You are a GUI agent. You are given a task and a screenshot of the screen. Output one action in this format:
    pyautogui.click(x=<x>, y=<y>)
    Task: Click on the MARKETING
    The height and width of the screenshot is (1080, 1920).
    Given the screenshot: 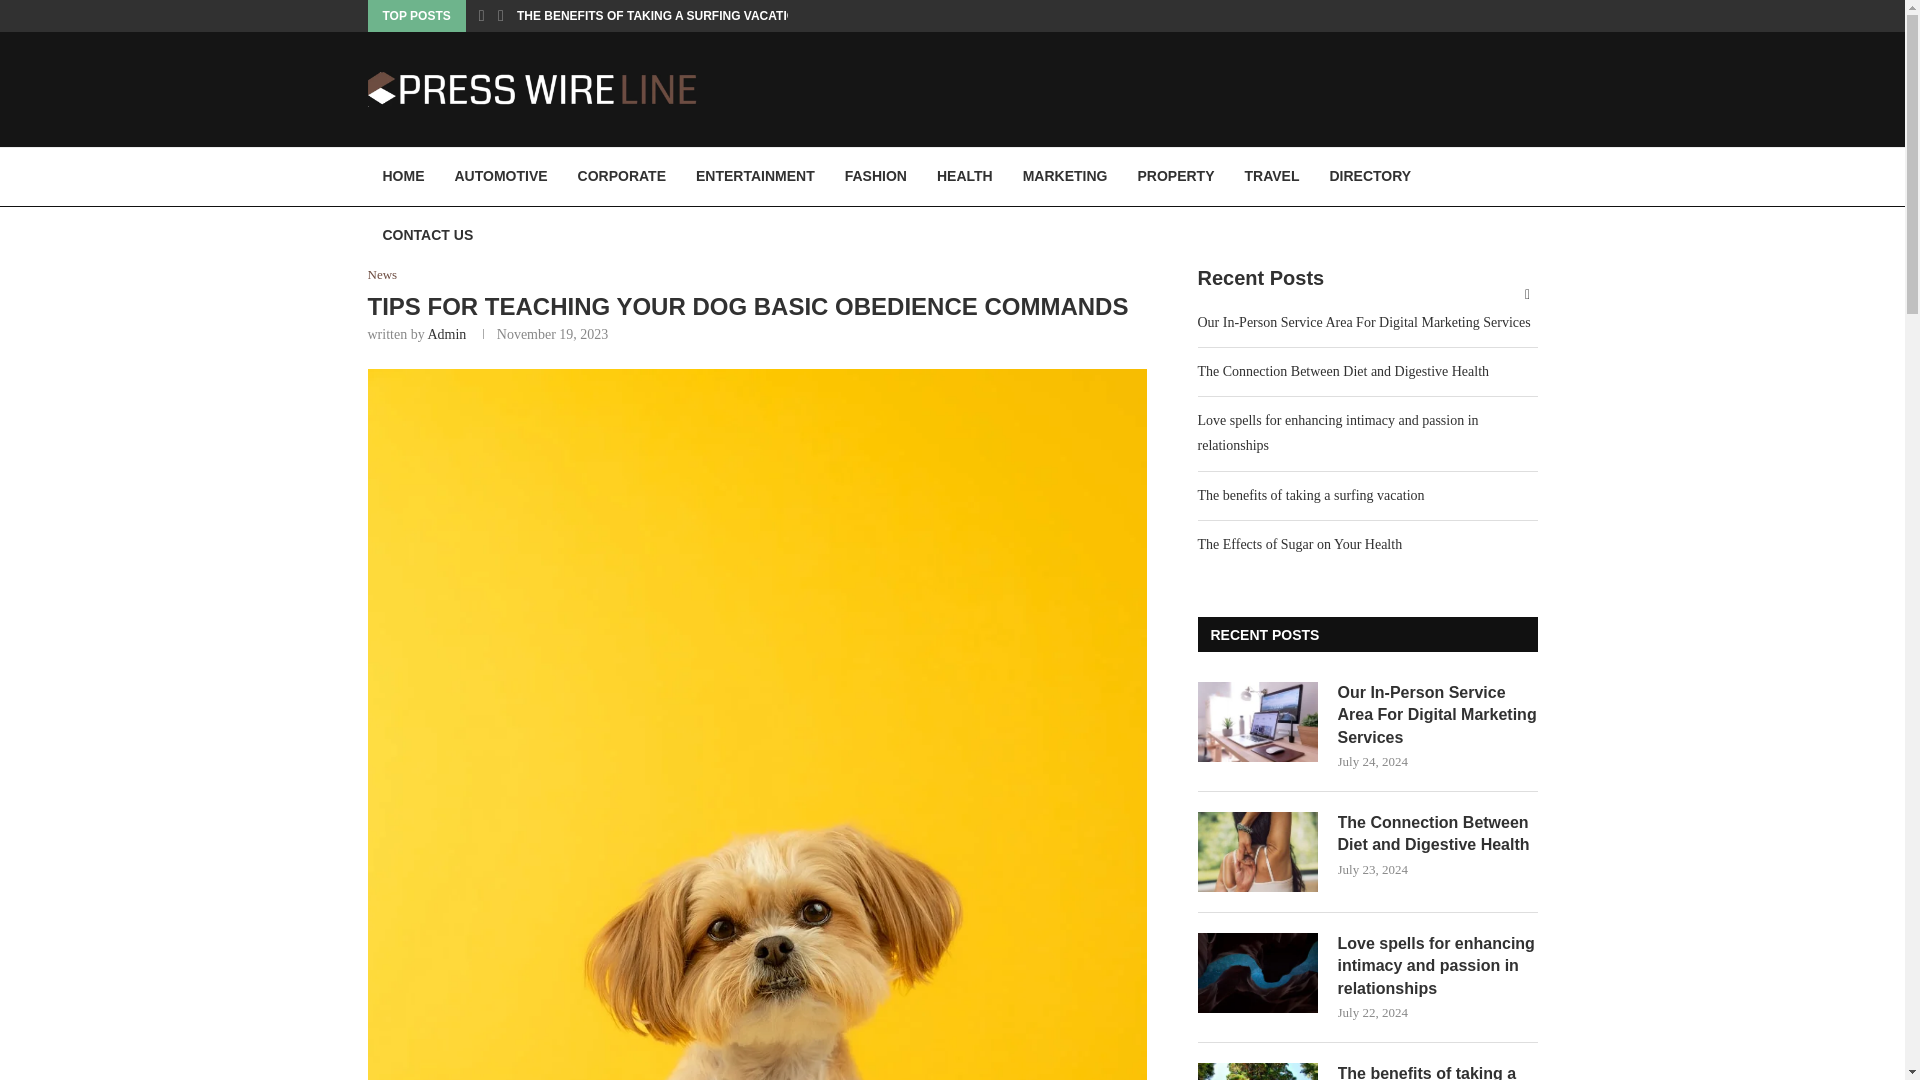 What is the action you would take?
    pyautogui.click(x=1066, y=176)
    